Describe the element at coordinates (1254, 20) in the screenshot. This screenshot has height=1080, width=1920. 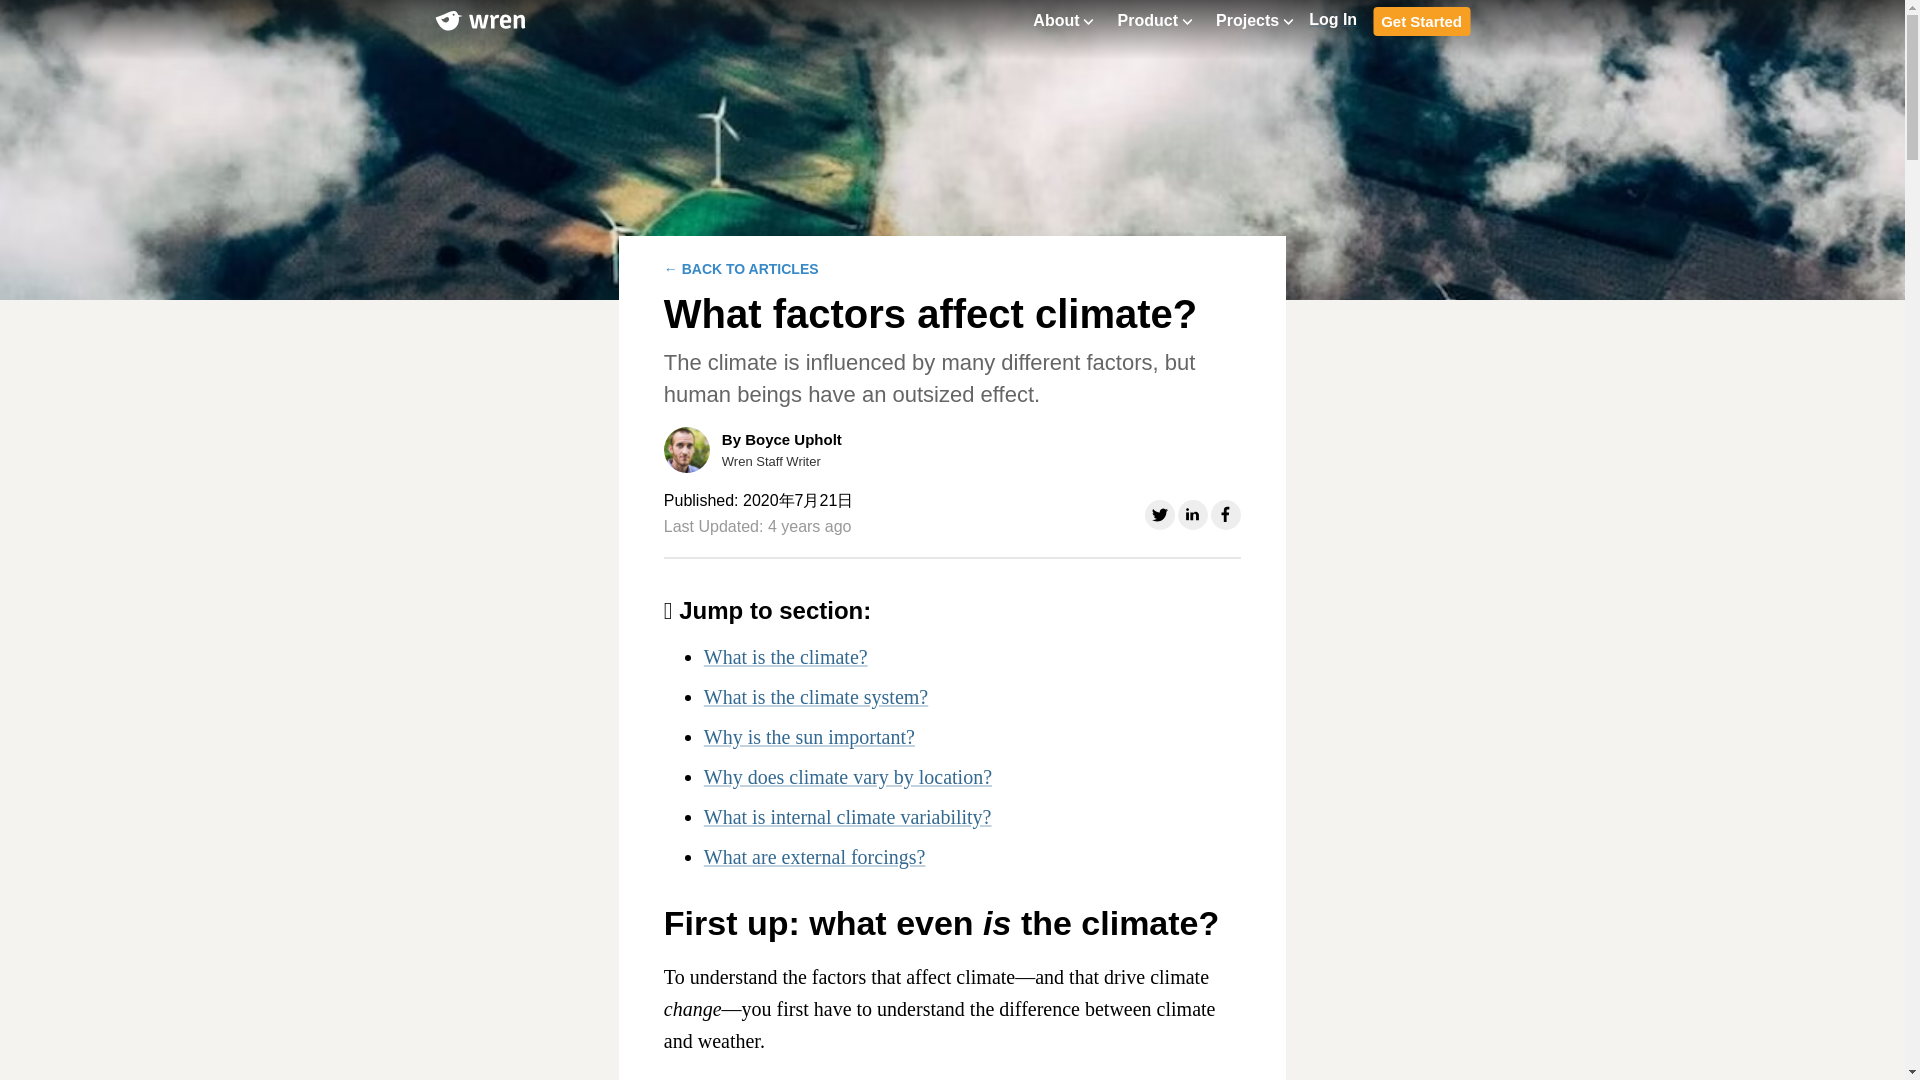
I see `Projects` at that location.